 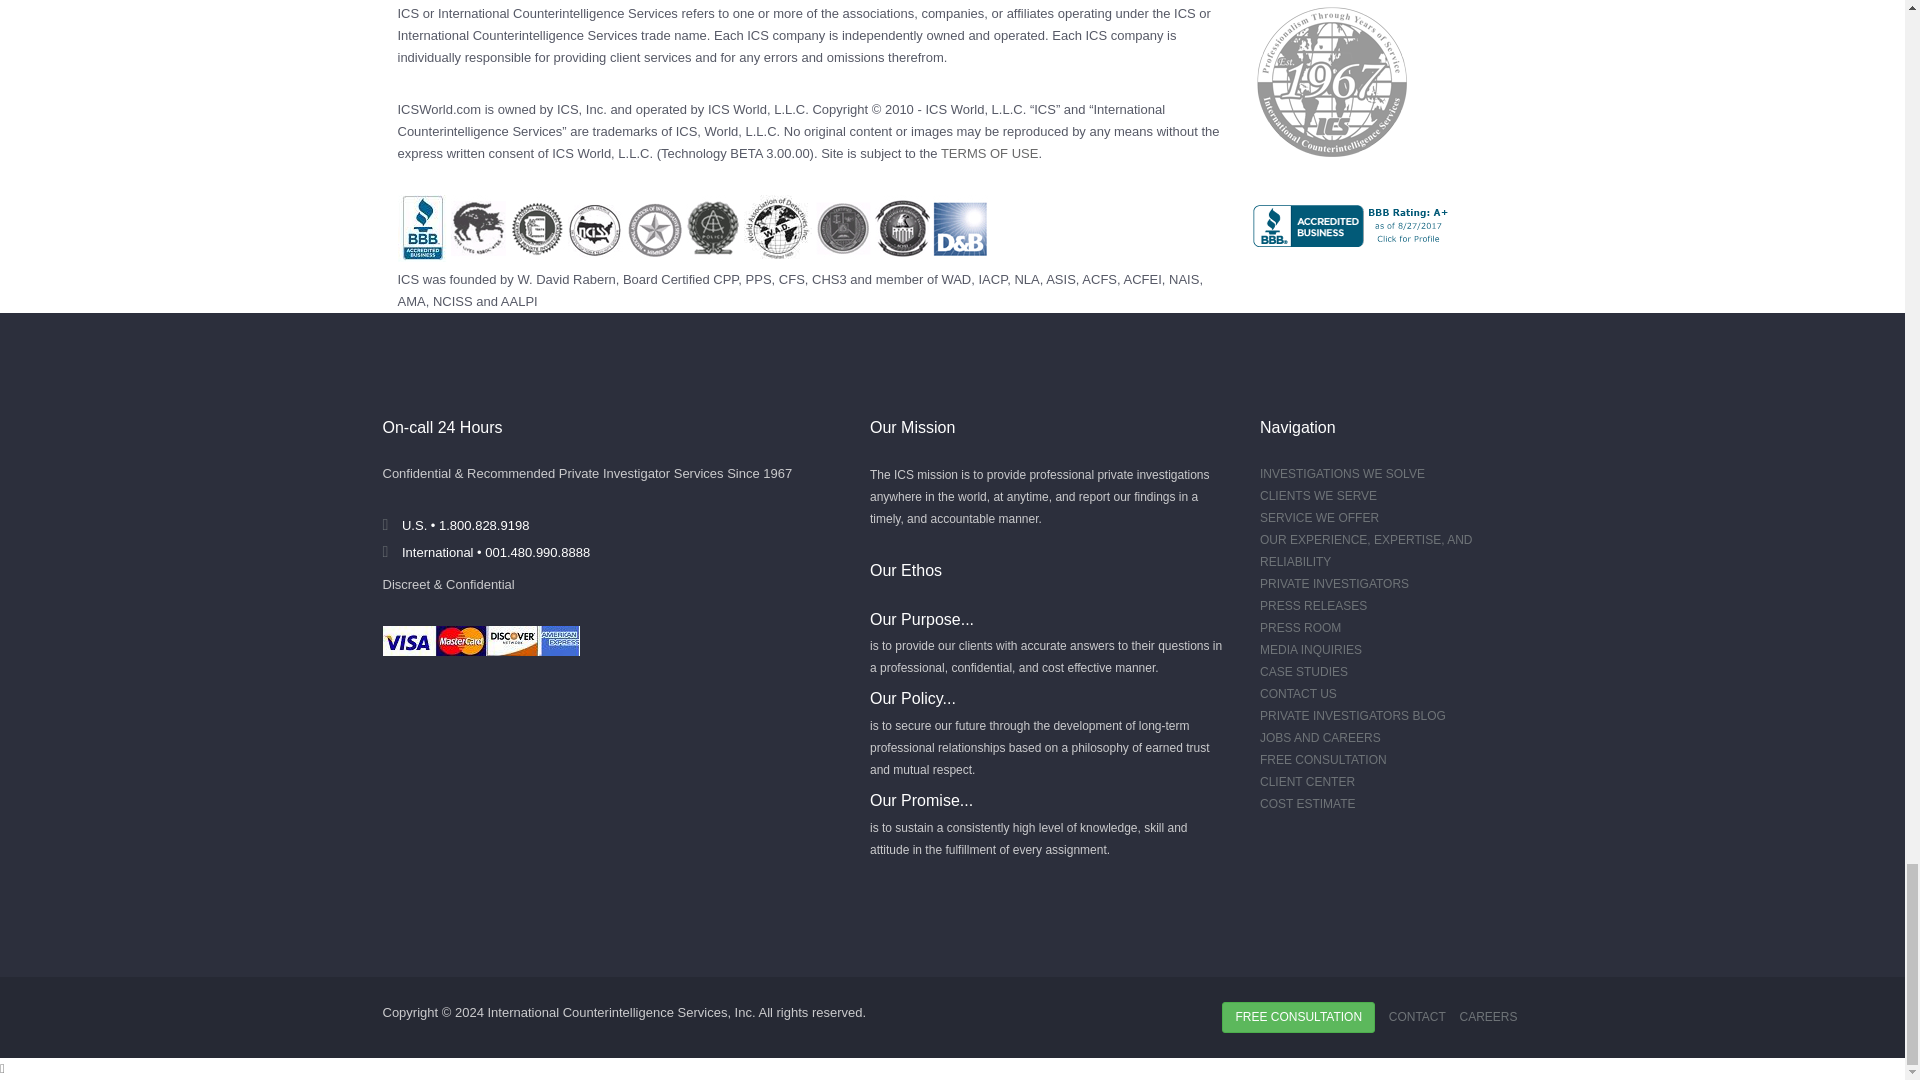 What do you see at coordinates (1184, 280) in the screenshot?
I see `National Association of Investigative Specialists` at bounding box center [1184, 280].